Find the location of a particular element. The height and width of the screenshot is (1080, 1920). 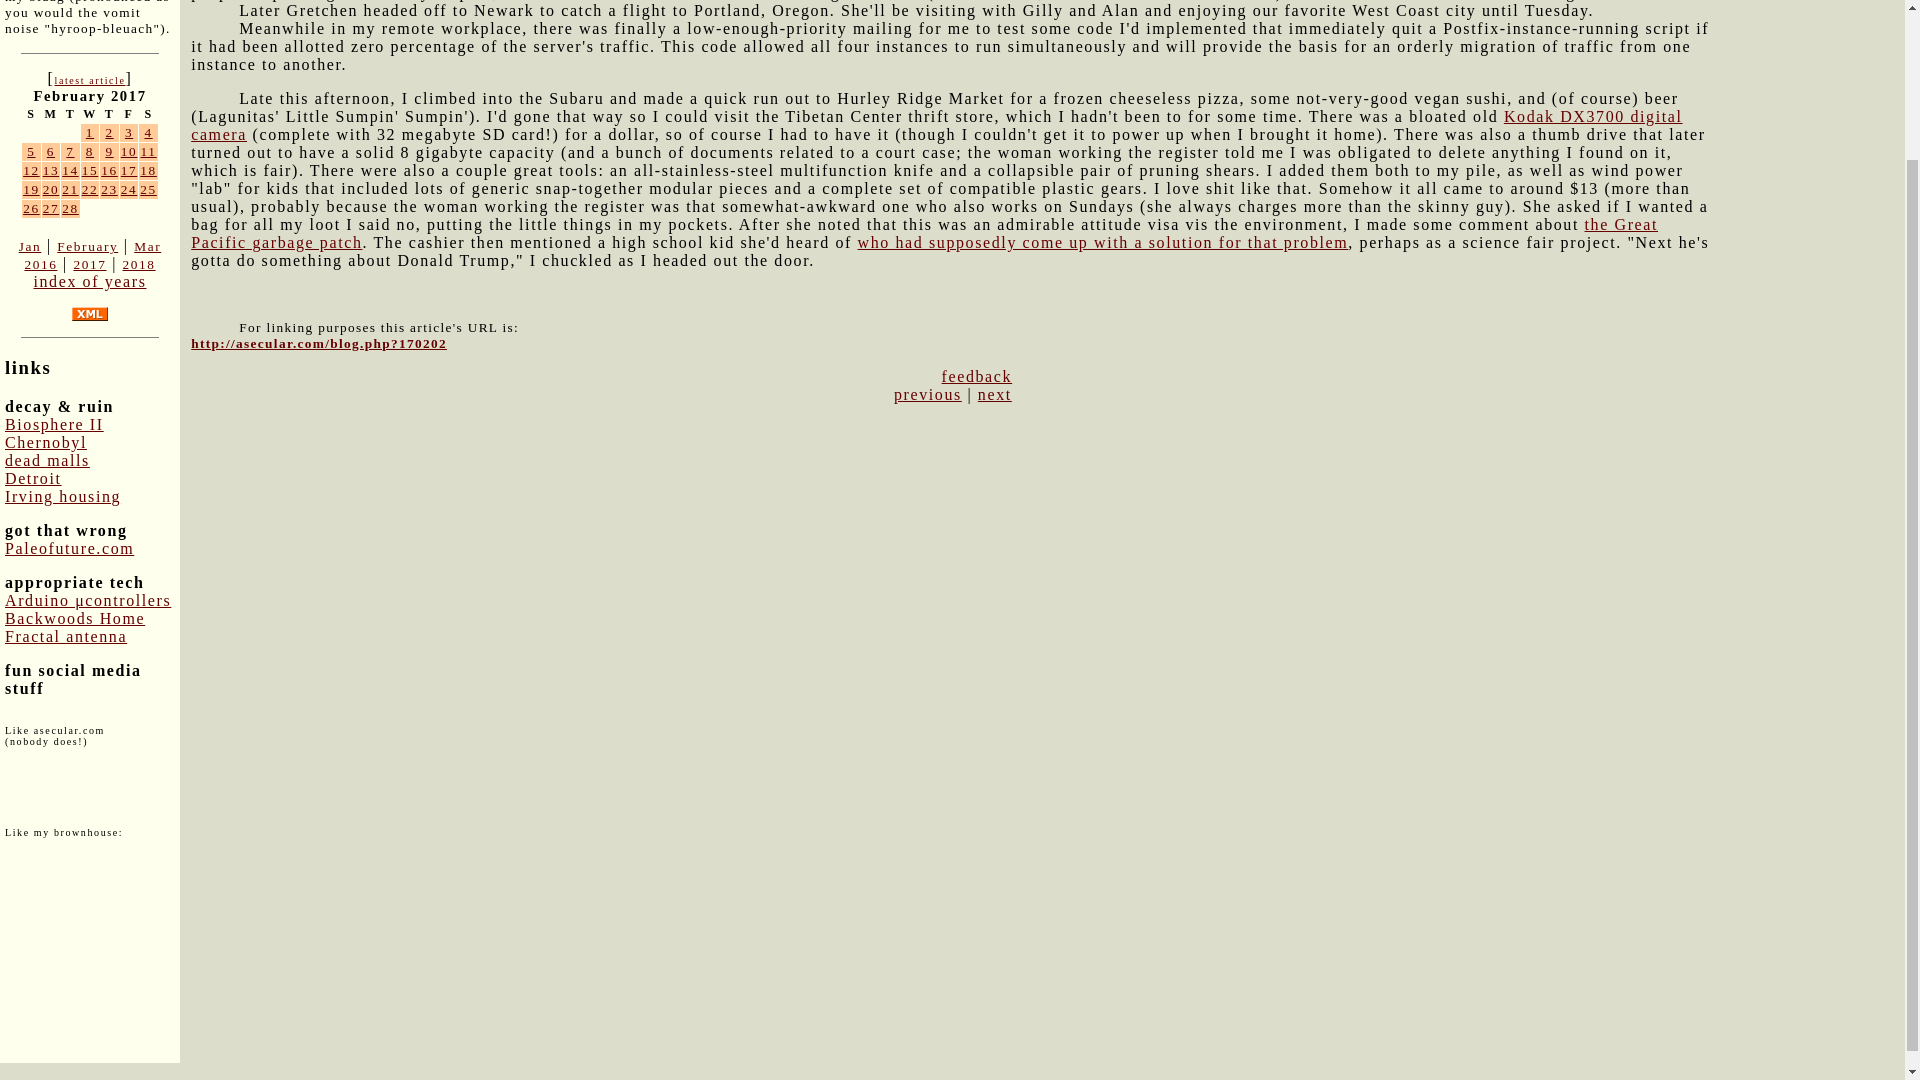

latest article is located at coordinates (88, 80).